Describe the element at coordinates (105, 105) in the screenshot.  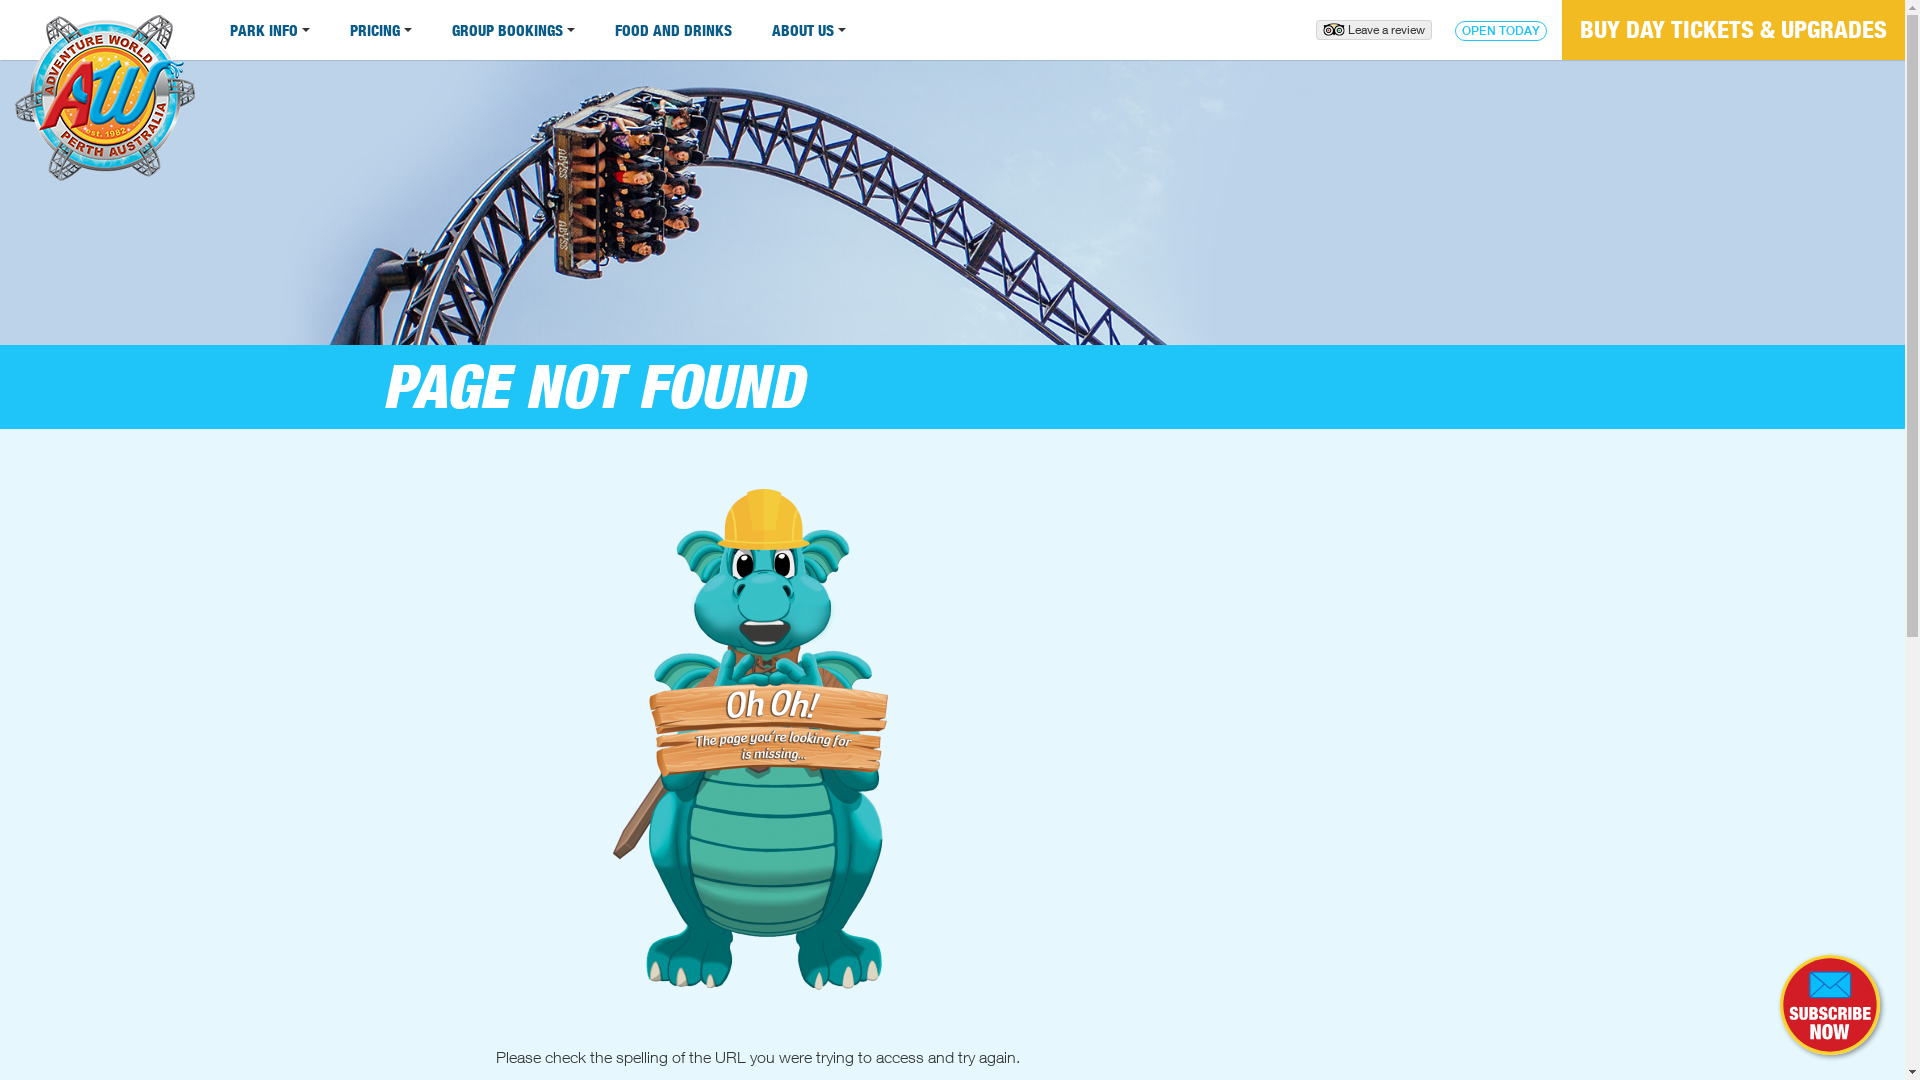
I see `ADVENTURE WORLD` at that location.